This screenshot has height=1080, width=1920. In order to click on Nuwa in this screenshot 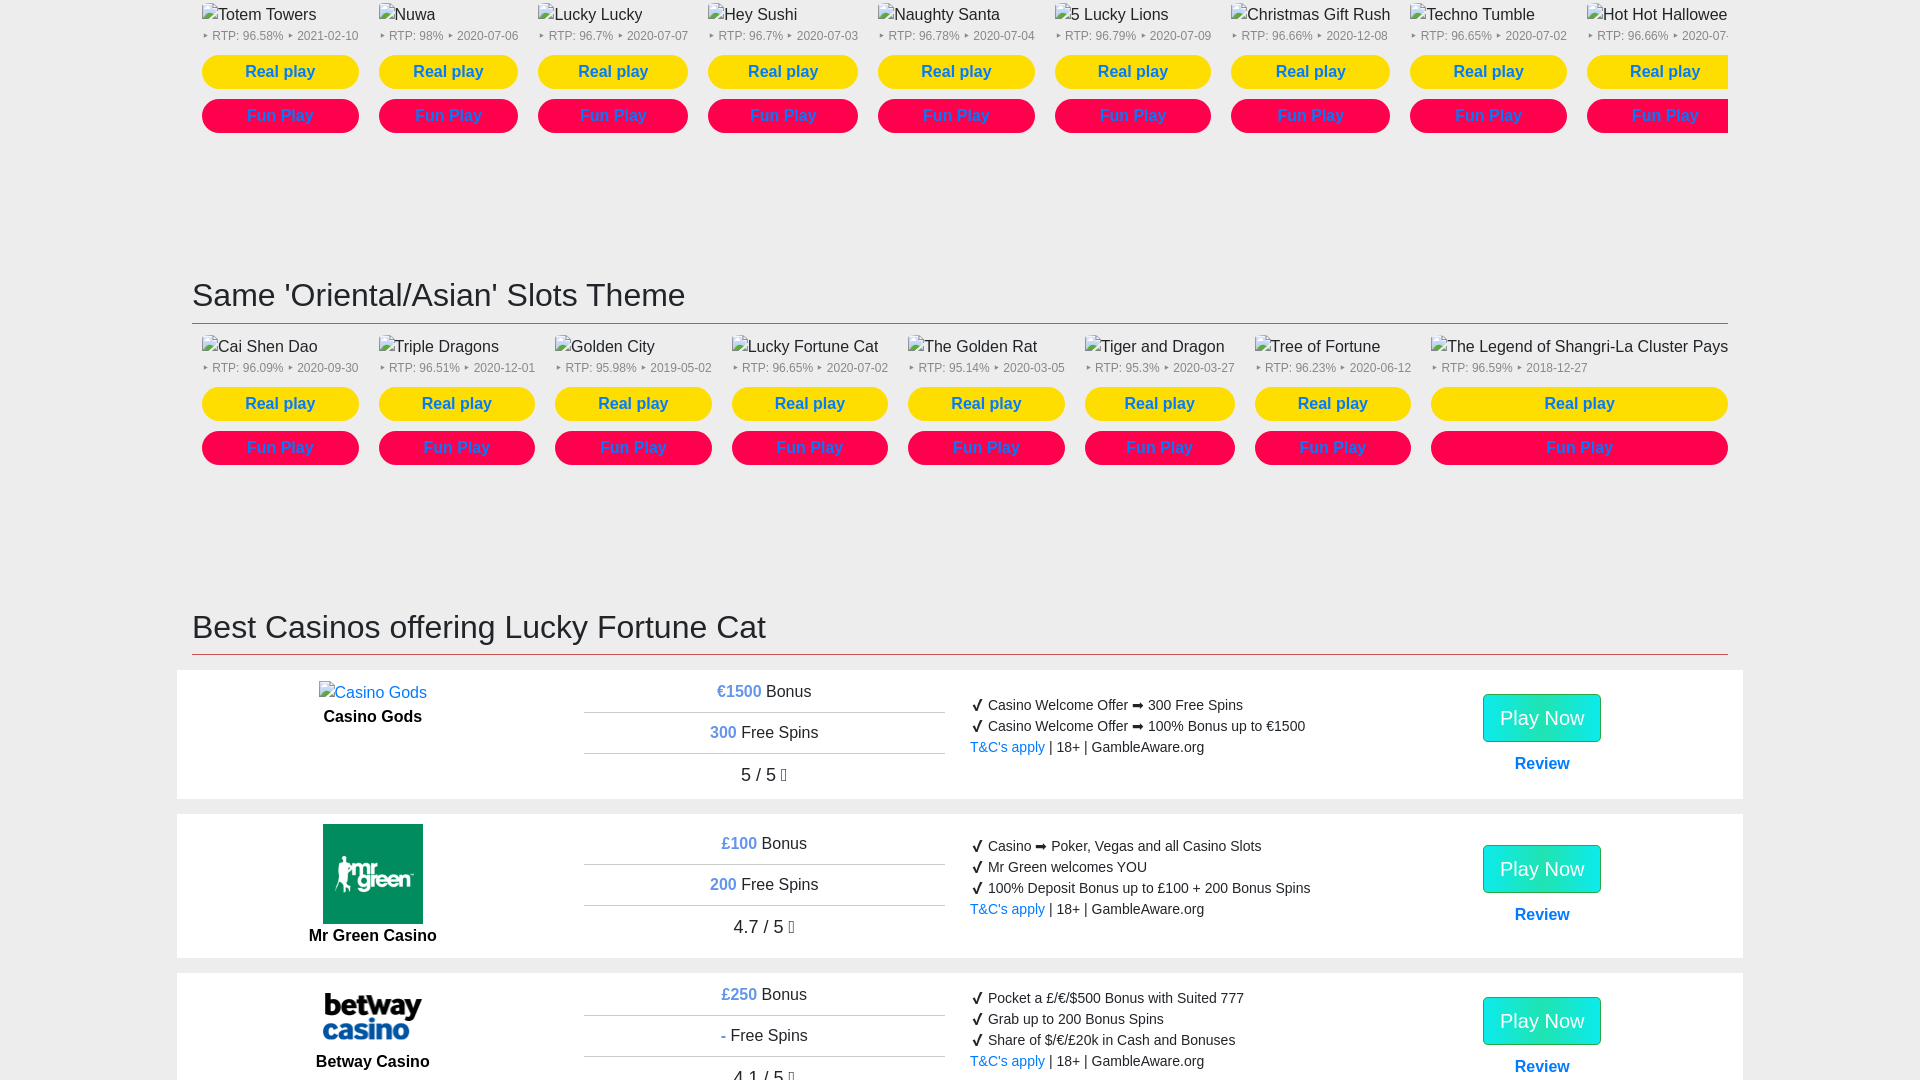, I will do `click(406, 15)`.